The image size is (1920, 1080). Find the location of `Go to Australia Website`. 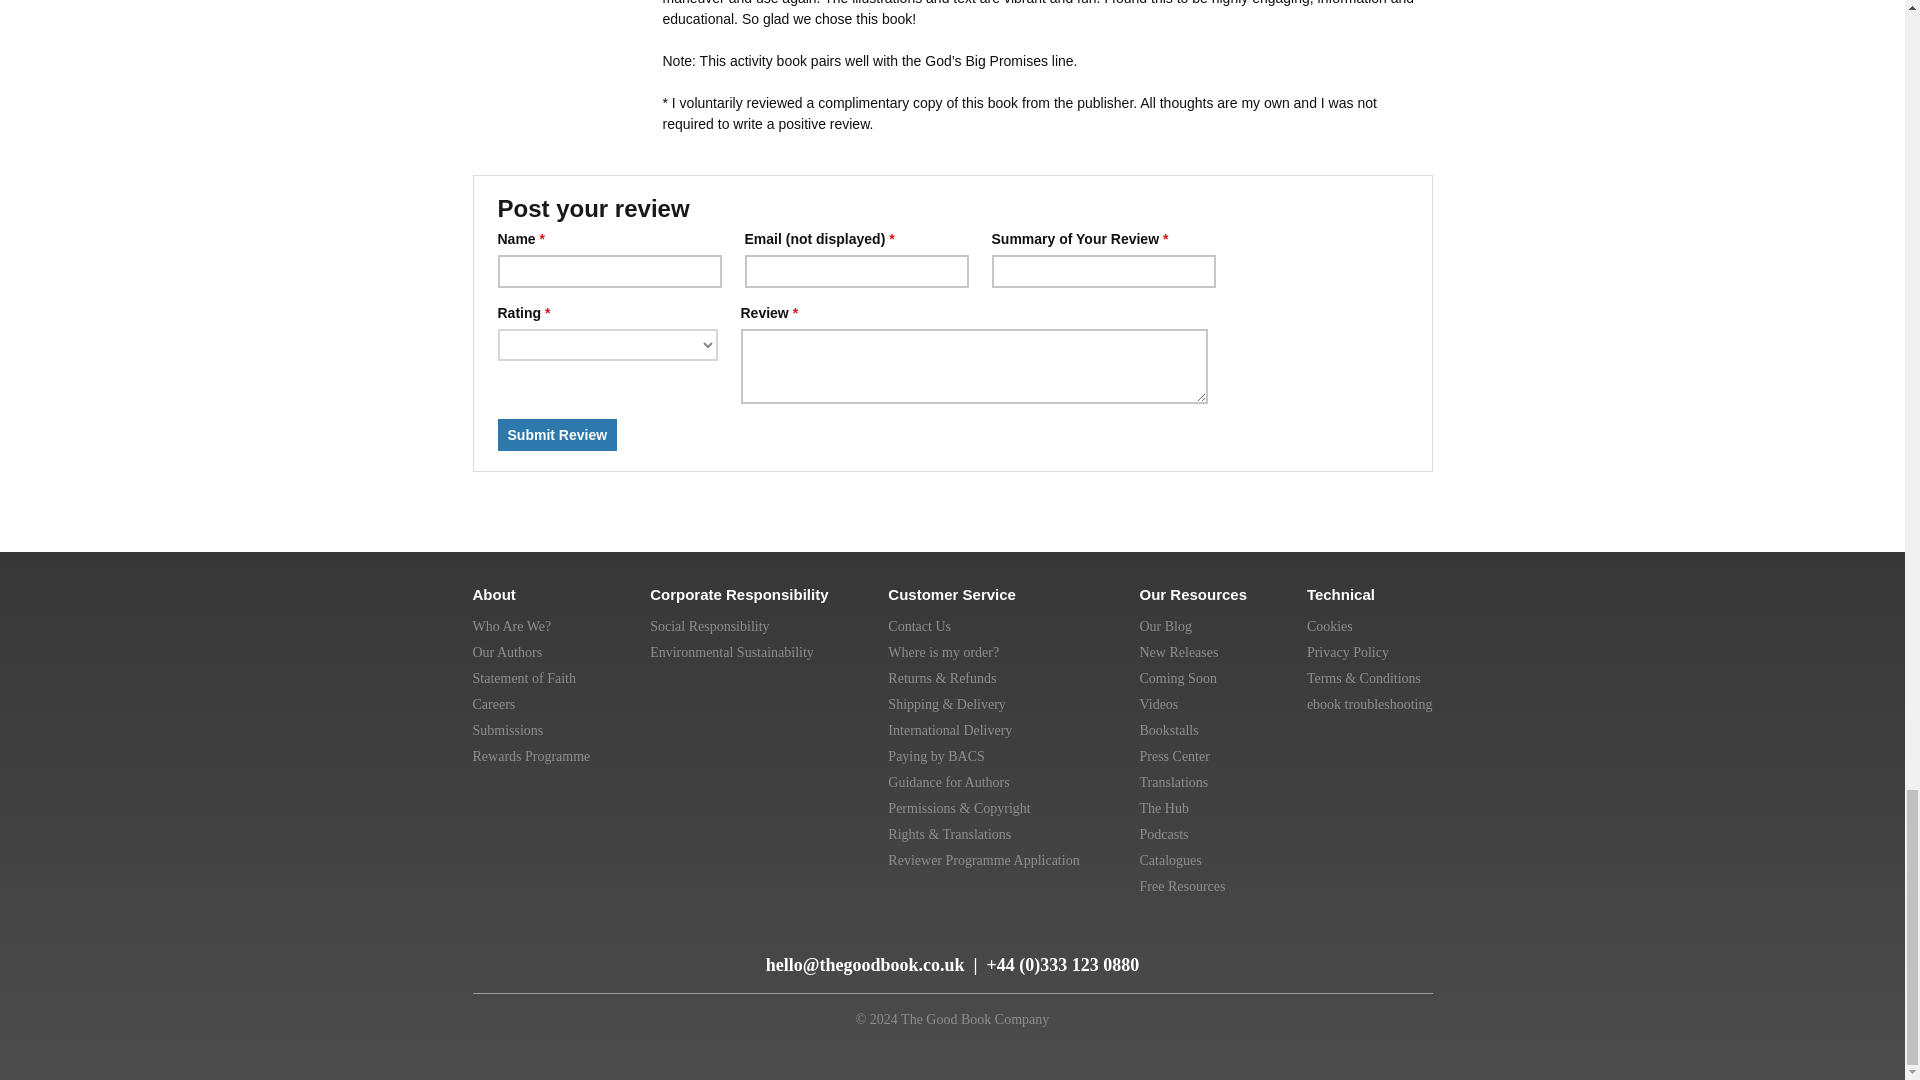

Go to Australia Website is located at coordinates (1326, 944).